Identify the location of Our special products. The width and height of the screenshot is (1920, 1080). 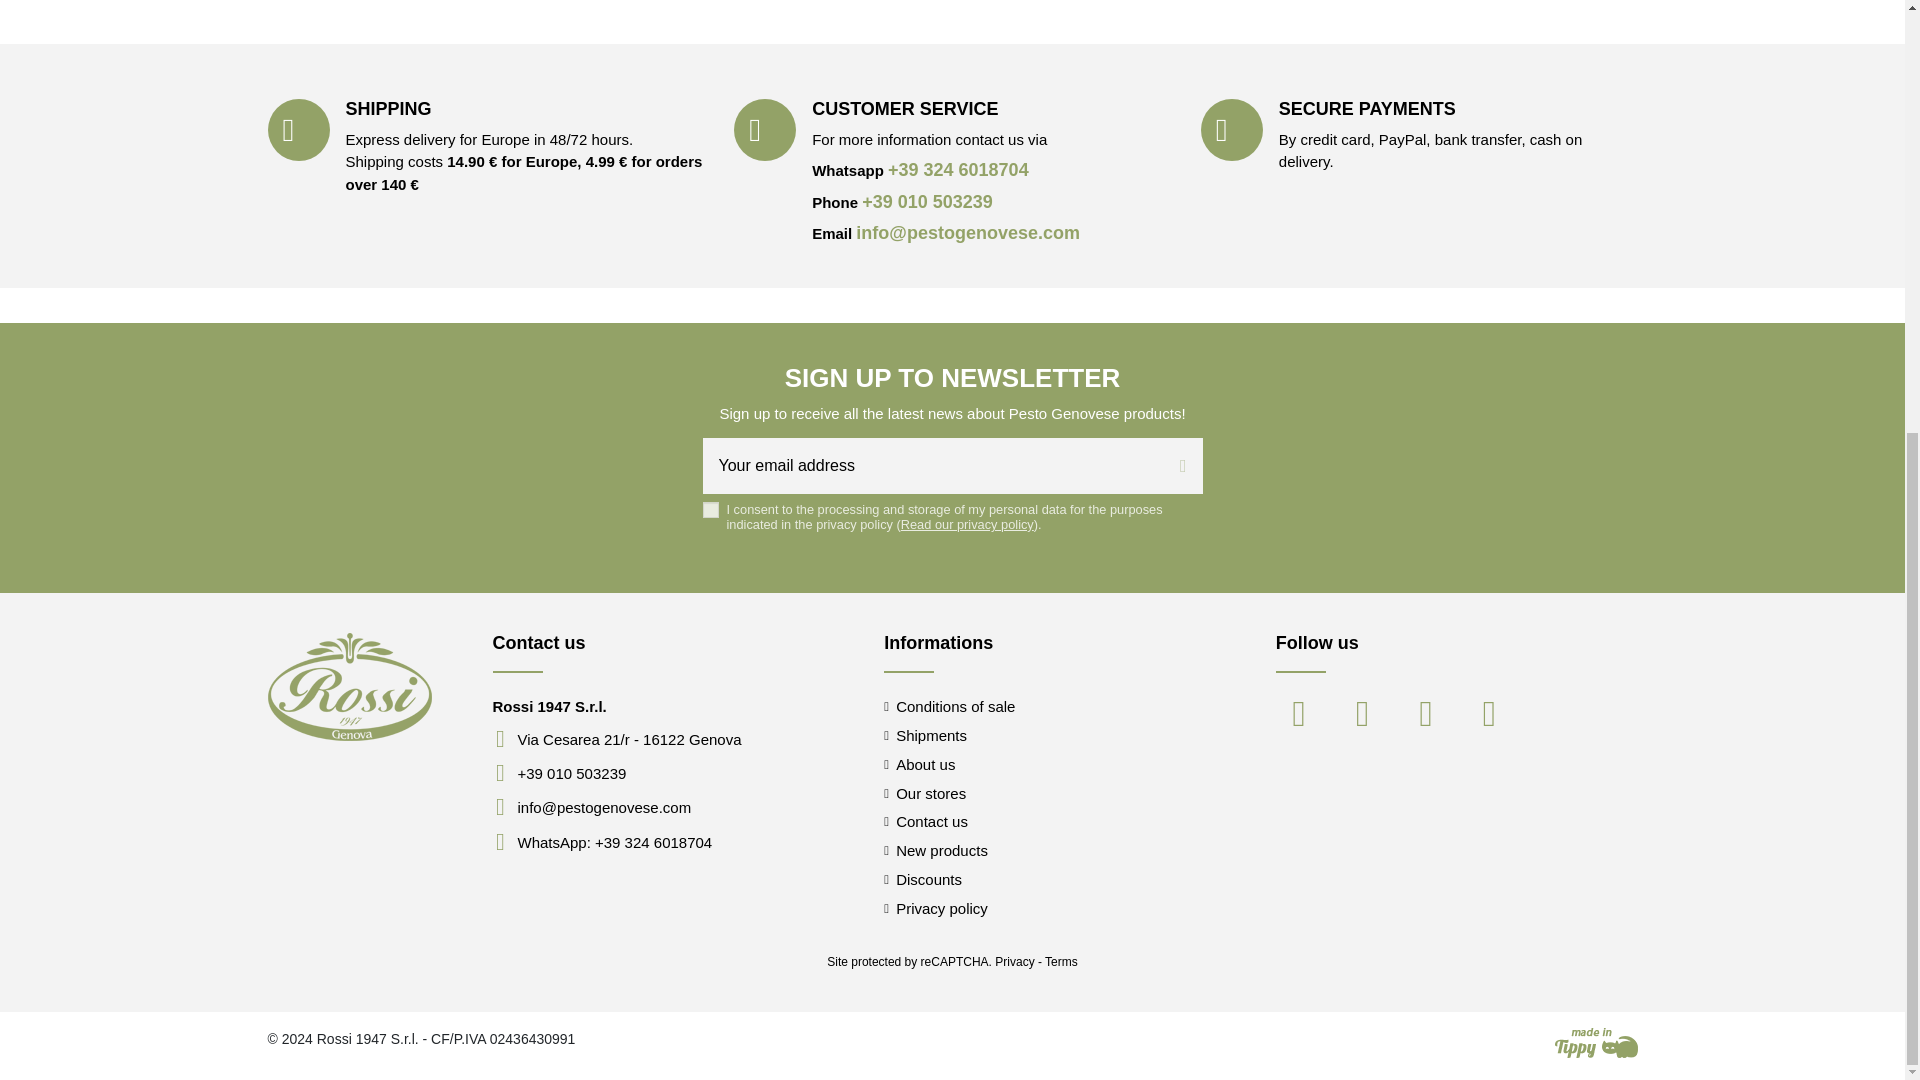
(922, 880).